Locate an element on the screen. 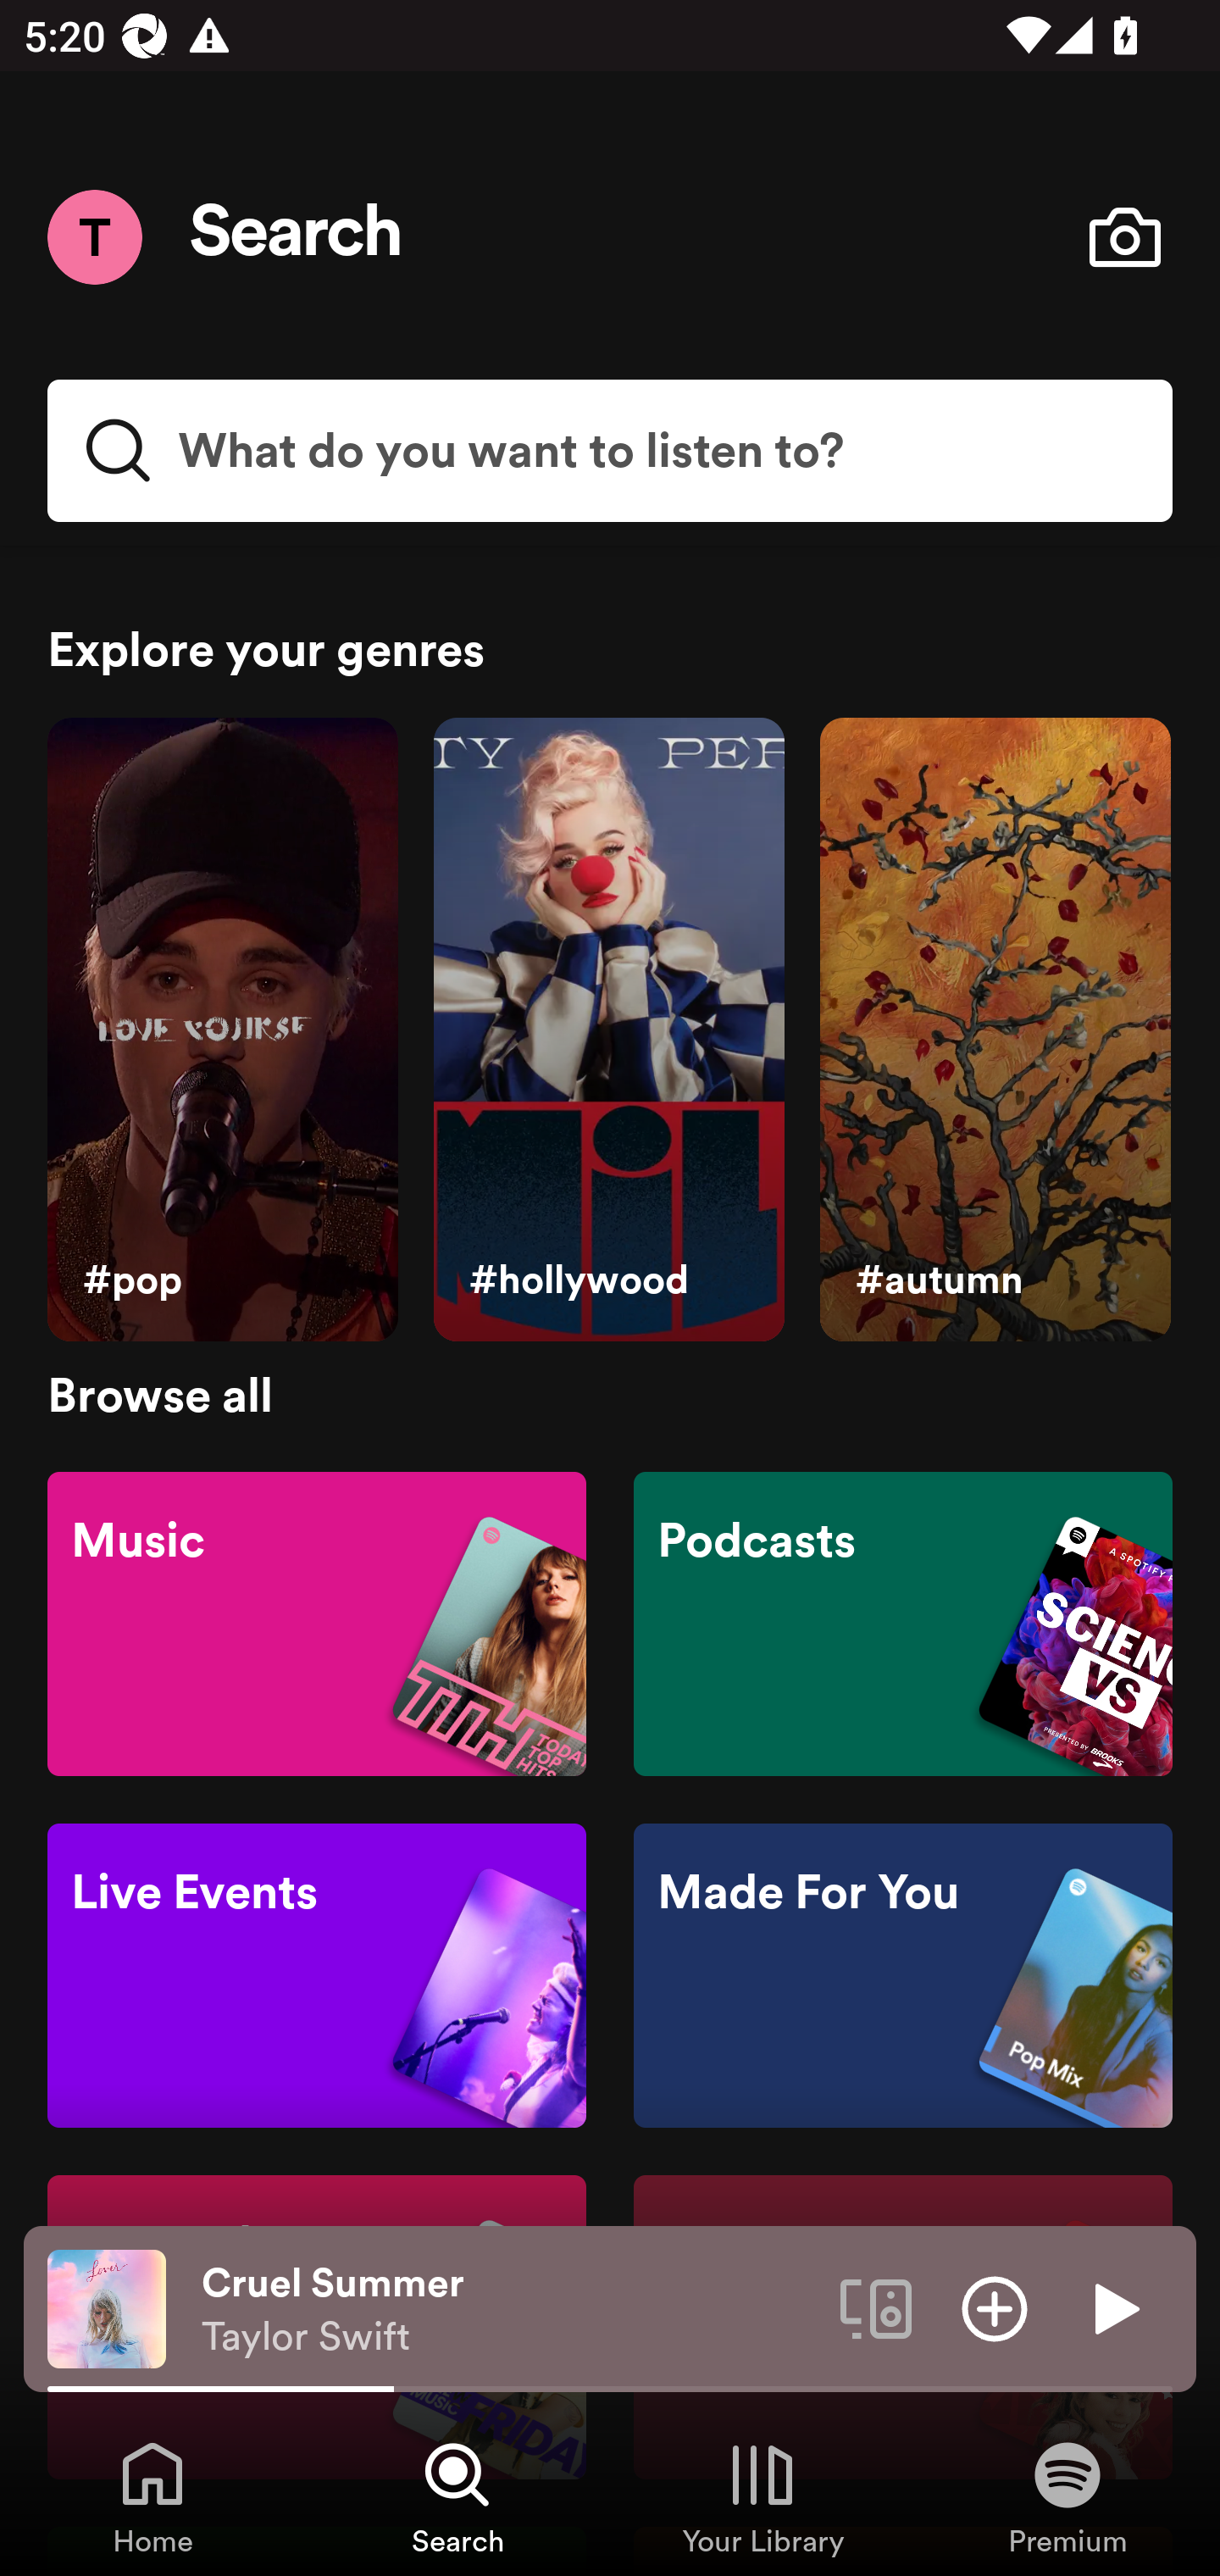 The height and width of the screenshot is (2576, 1220). The cover art of the currently playing track is located at coordinates (107, 2307).